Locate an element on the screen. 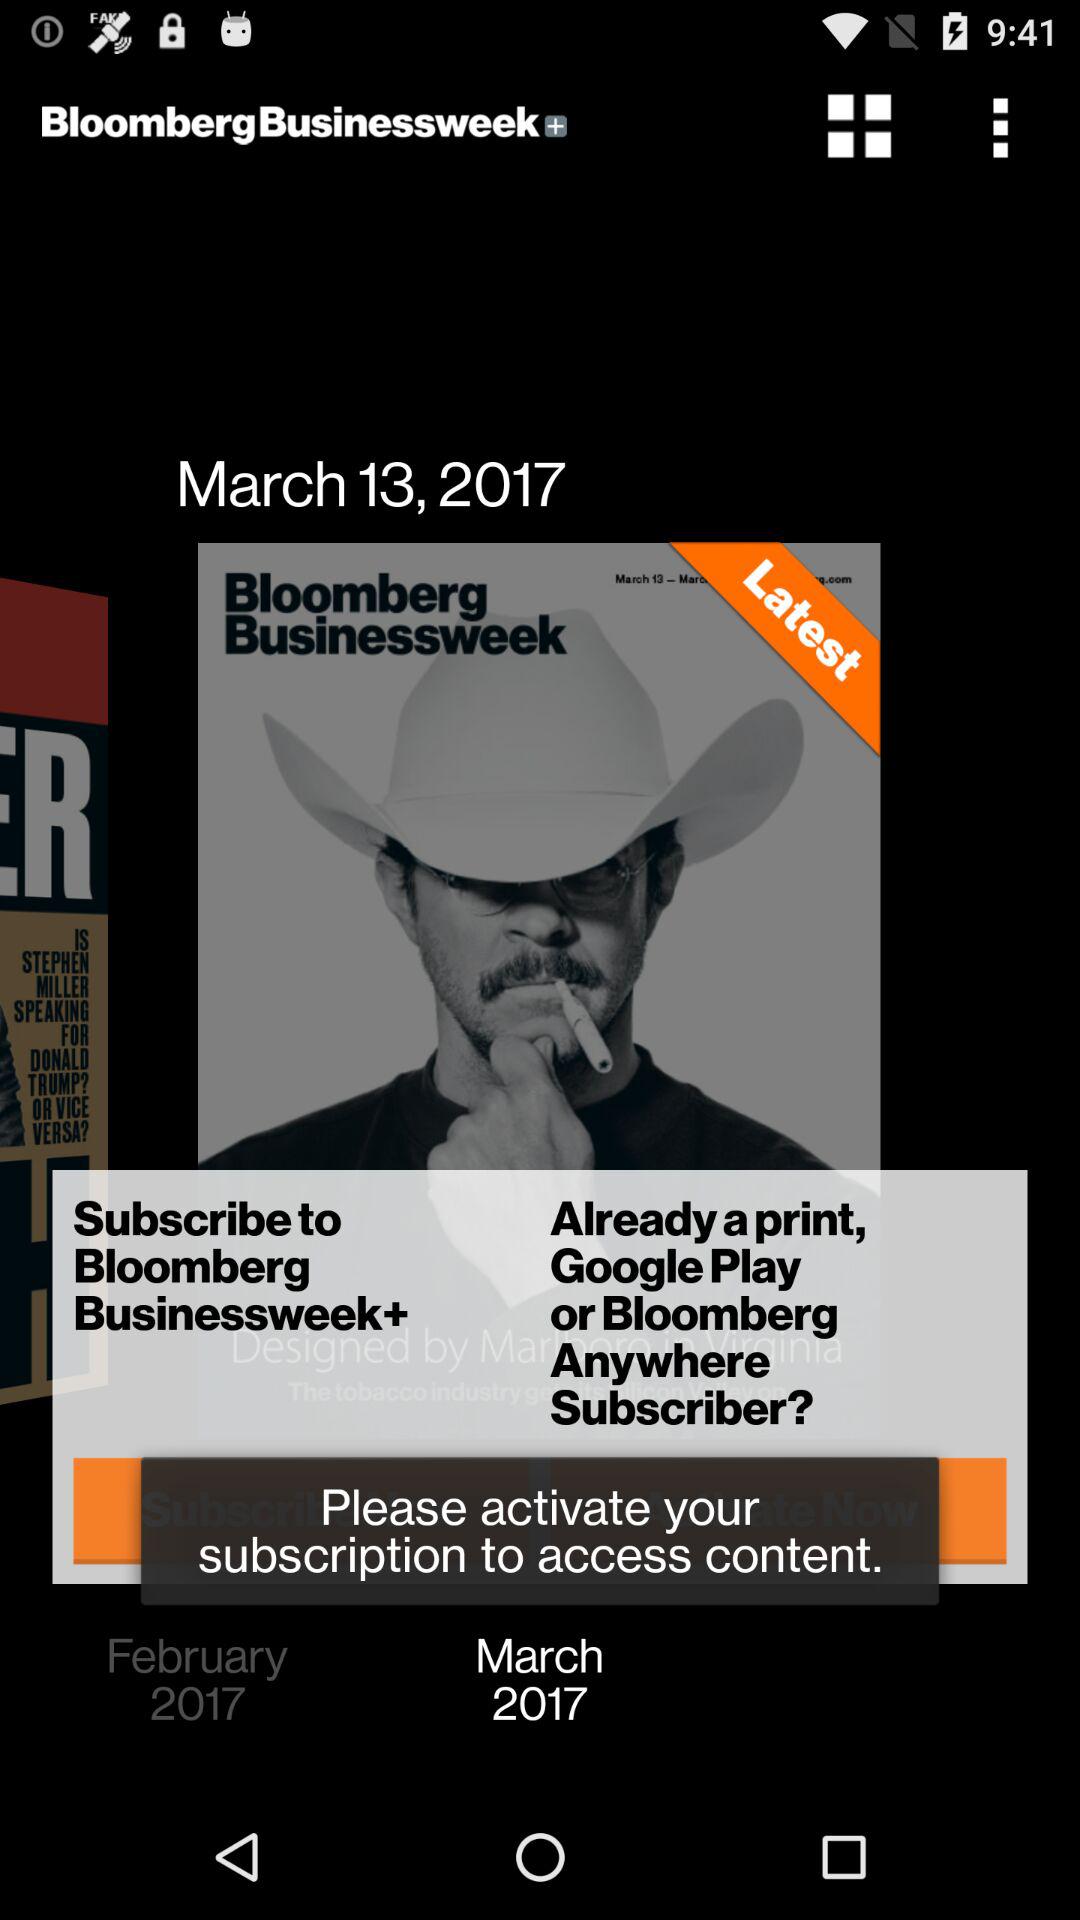 The image size is (1080, 1920). launch subscribe now is located at coordinates (302, 1510).